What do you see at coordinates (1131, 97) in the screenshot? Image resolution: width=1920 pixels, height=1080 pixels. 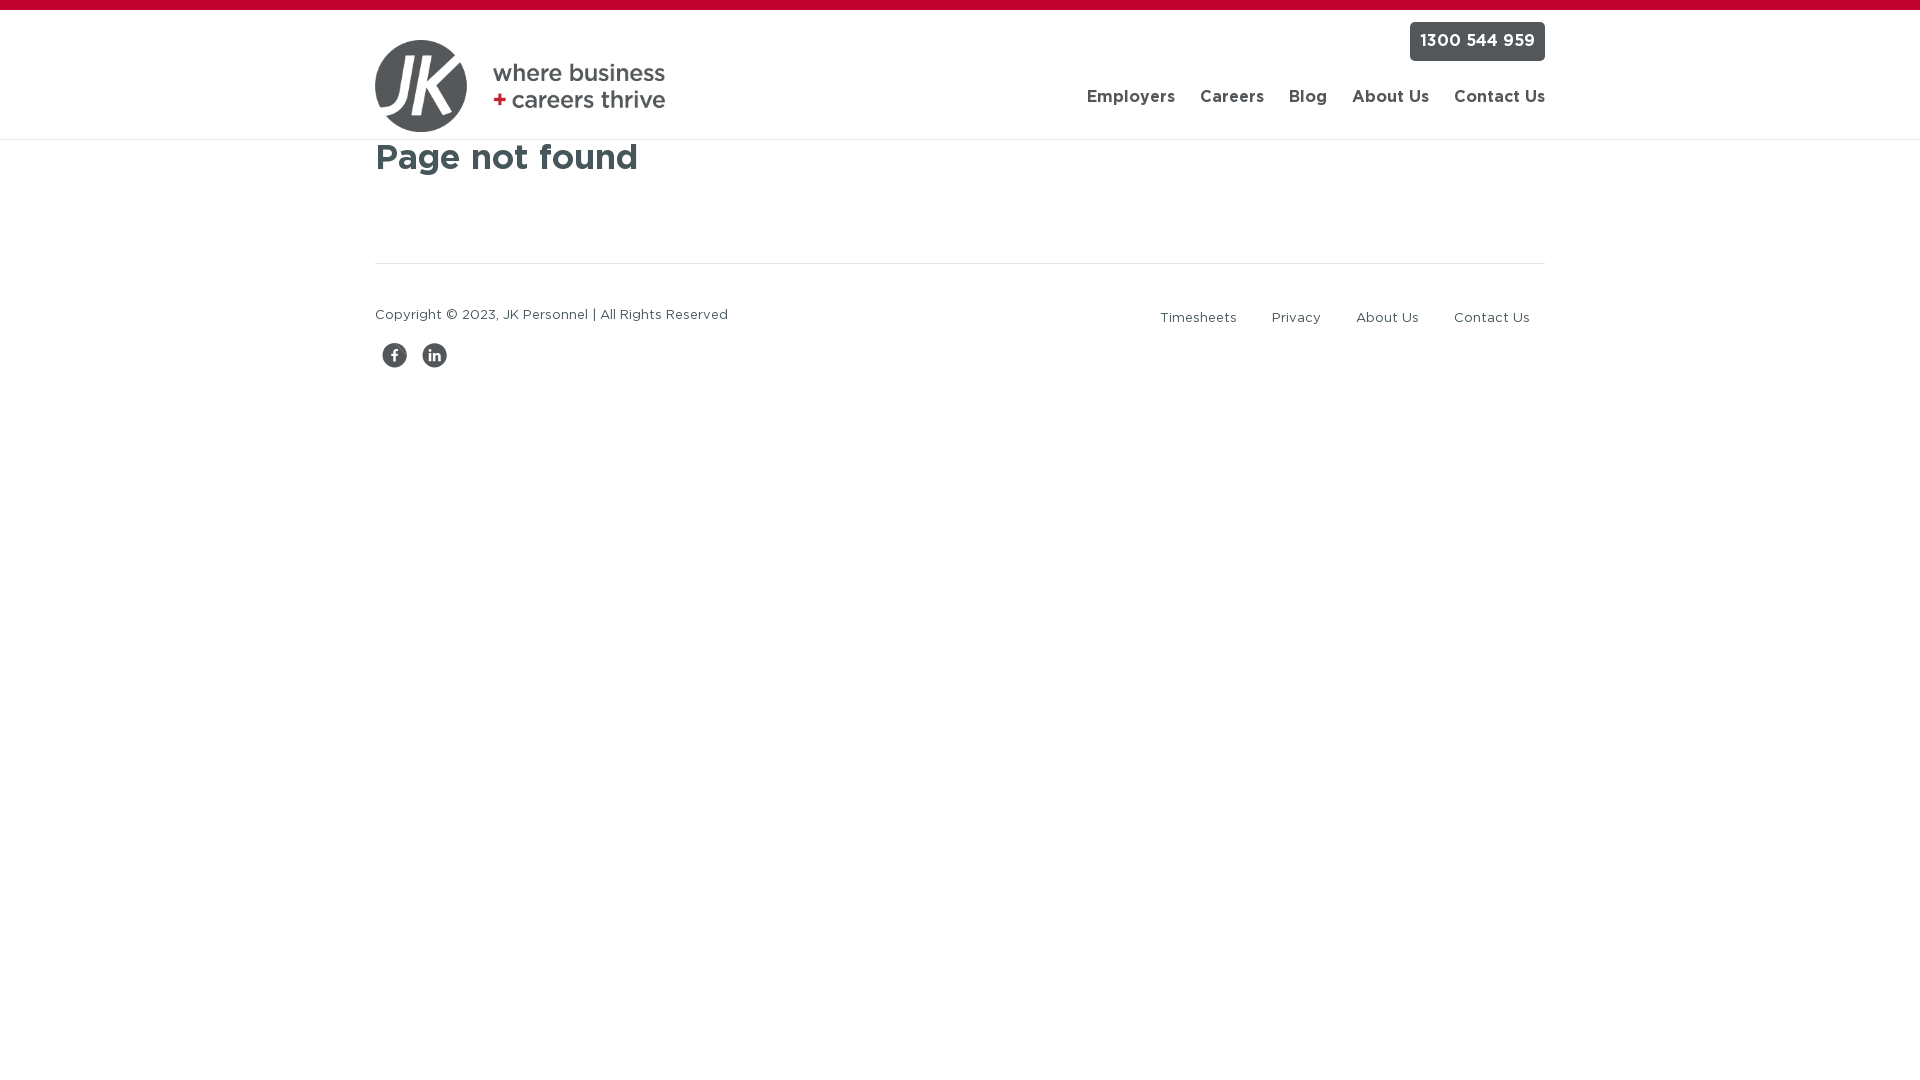 I see `Employers` at bounding box center [1131, 97].